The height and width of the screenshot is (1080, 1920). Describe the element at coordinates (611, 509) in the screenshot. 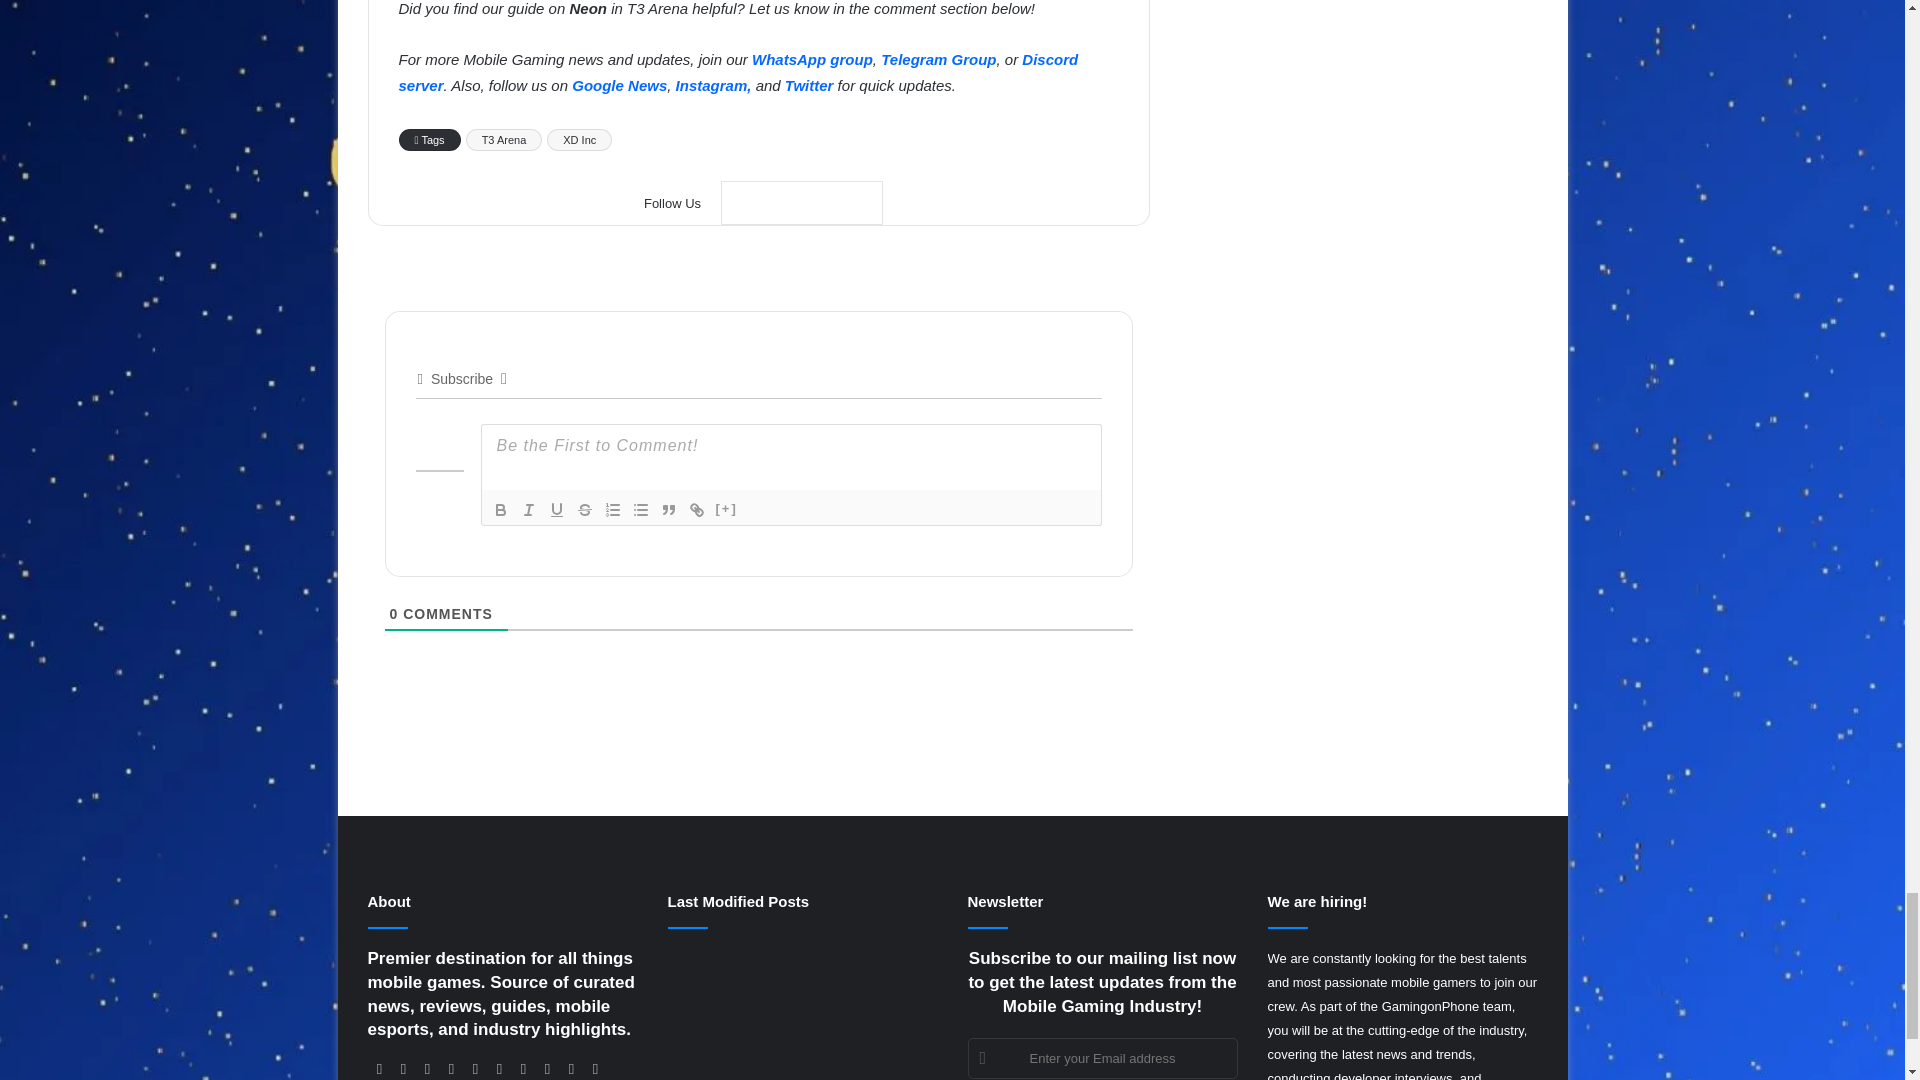

I see `Ordered List` at that location.